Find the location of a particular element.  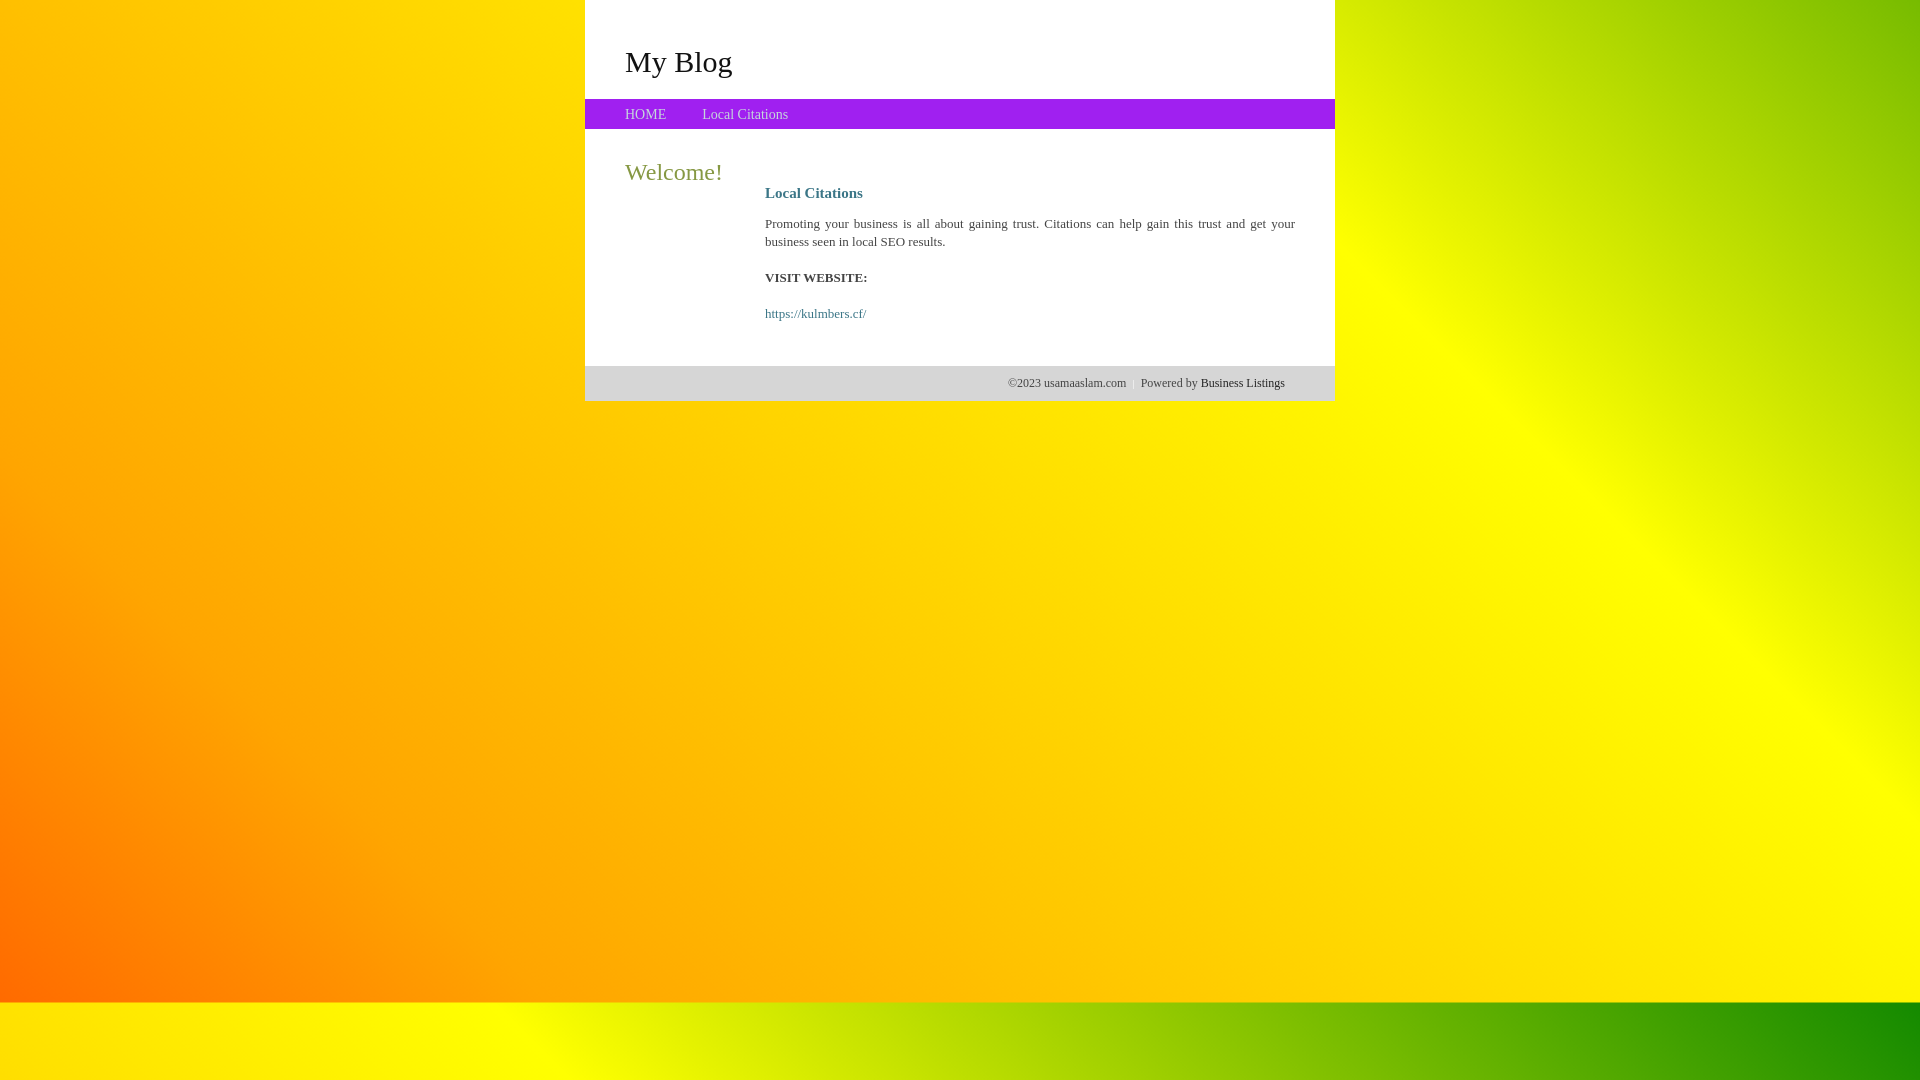

Local Citations is located at coordinates (745, 114).